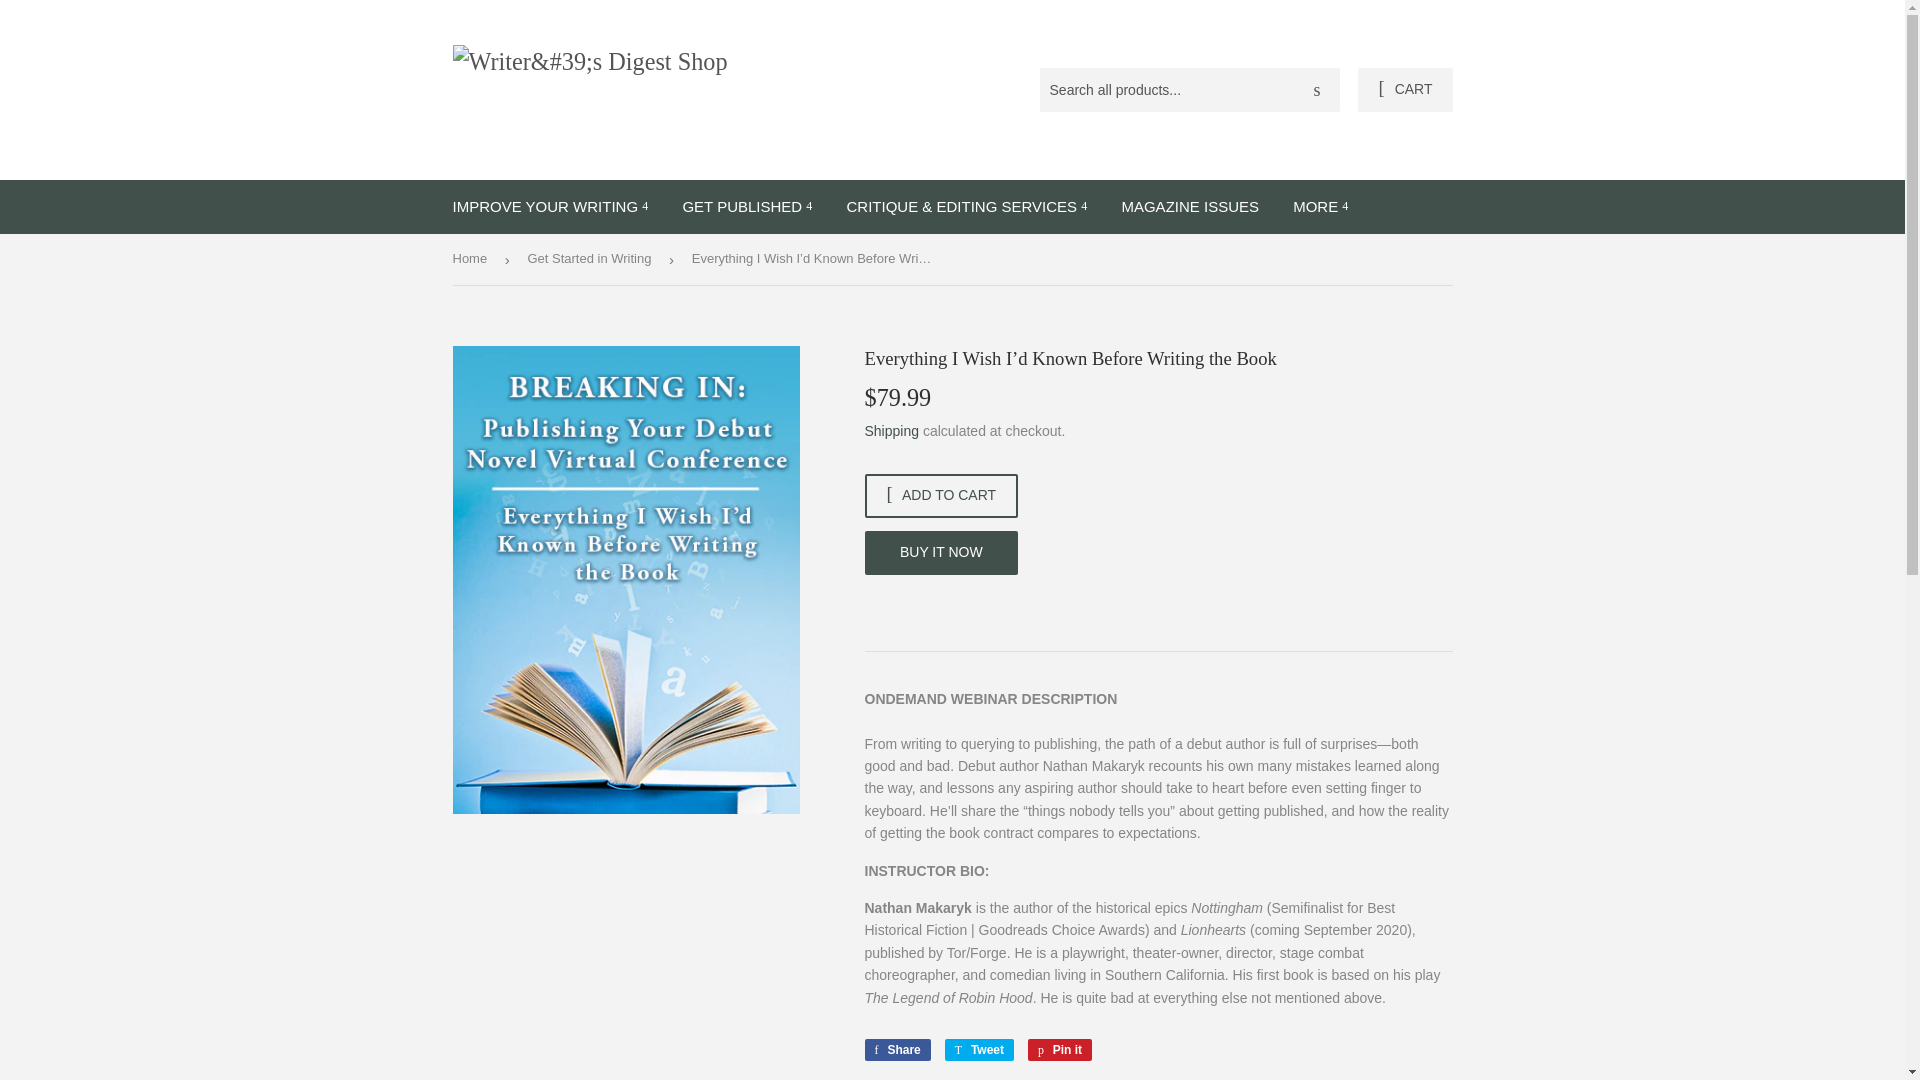 This screenshot has width=1920, height=1080. Describe the element at coordinates (896, 1049) in the screenshot. I see `Share on Facebook` at that location.